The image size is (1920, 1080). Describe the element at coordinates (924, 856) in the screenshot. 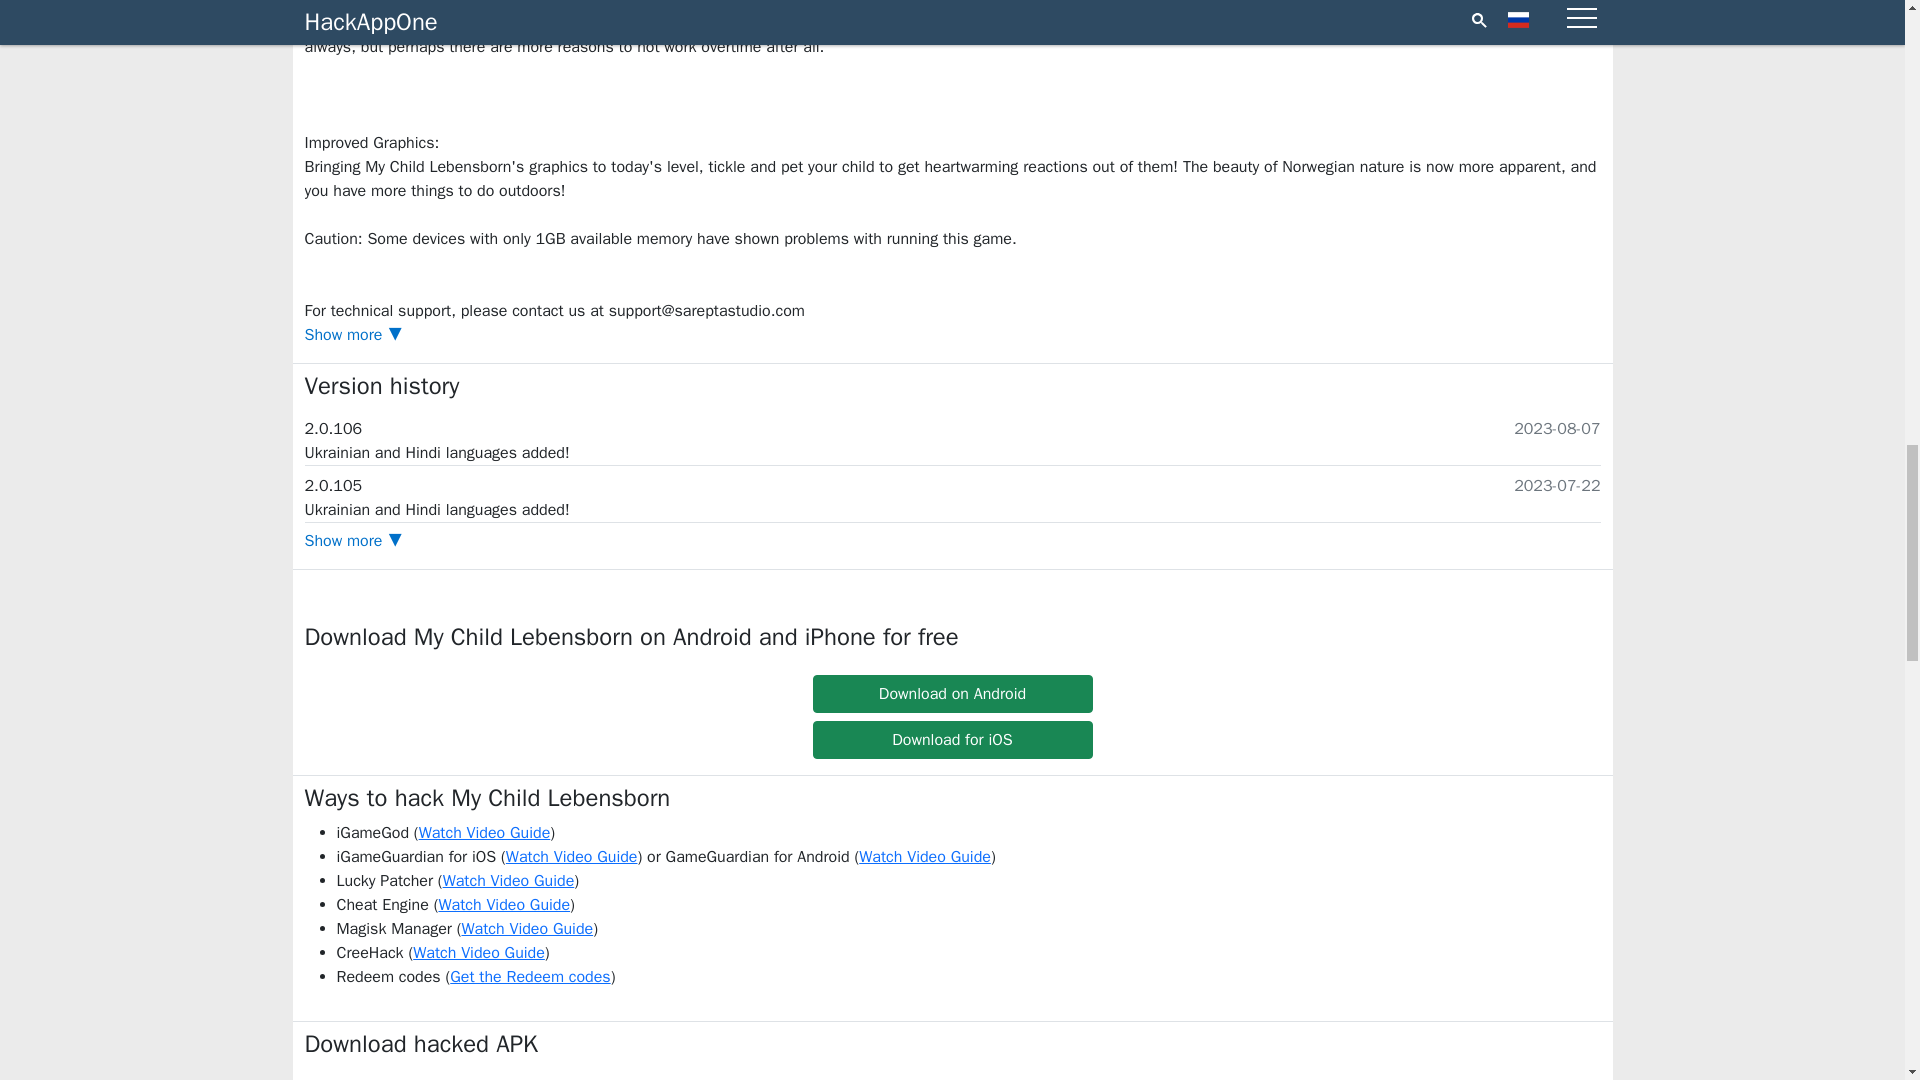

I see `Watch Video Guide` at that location.